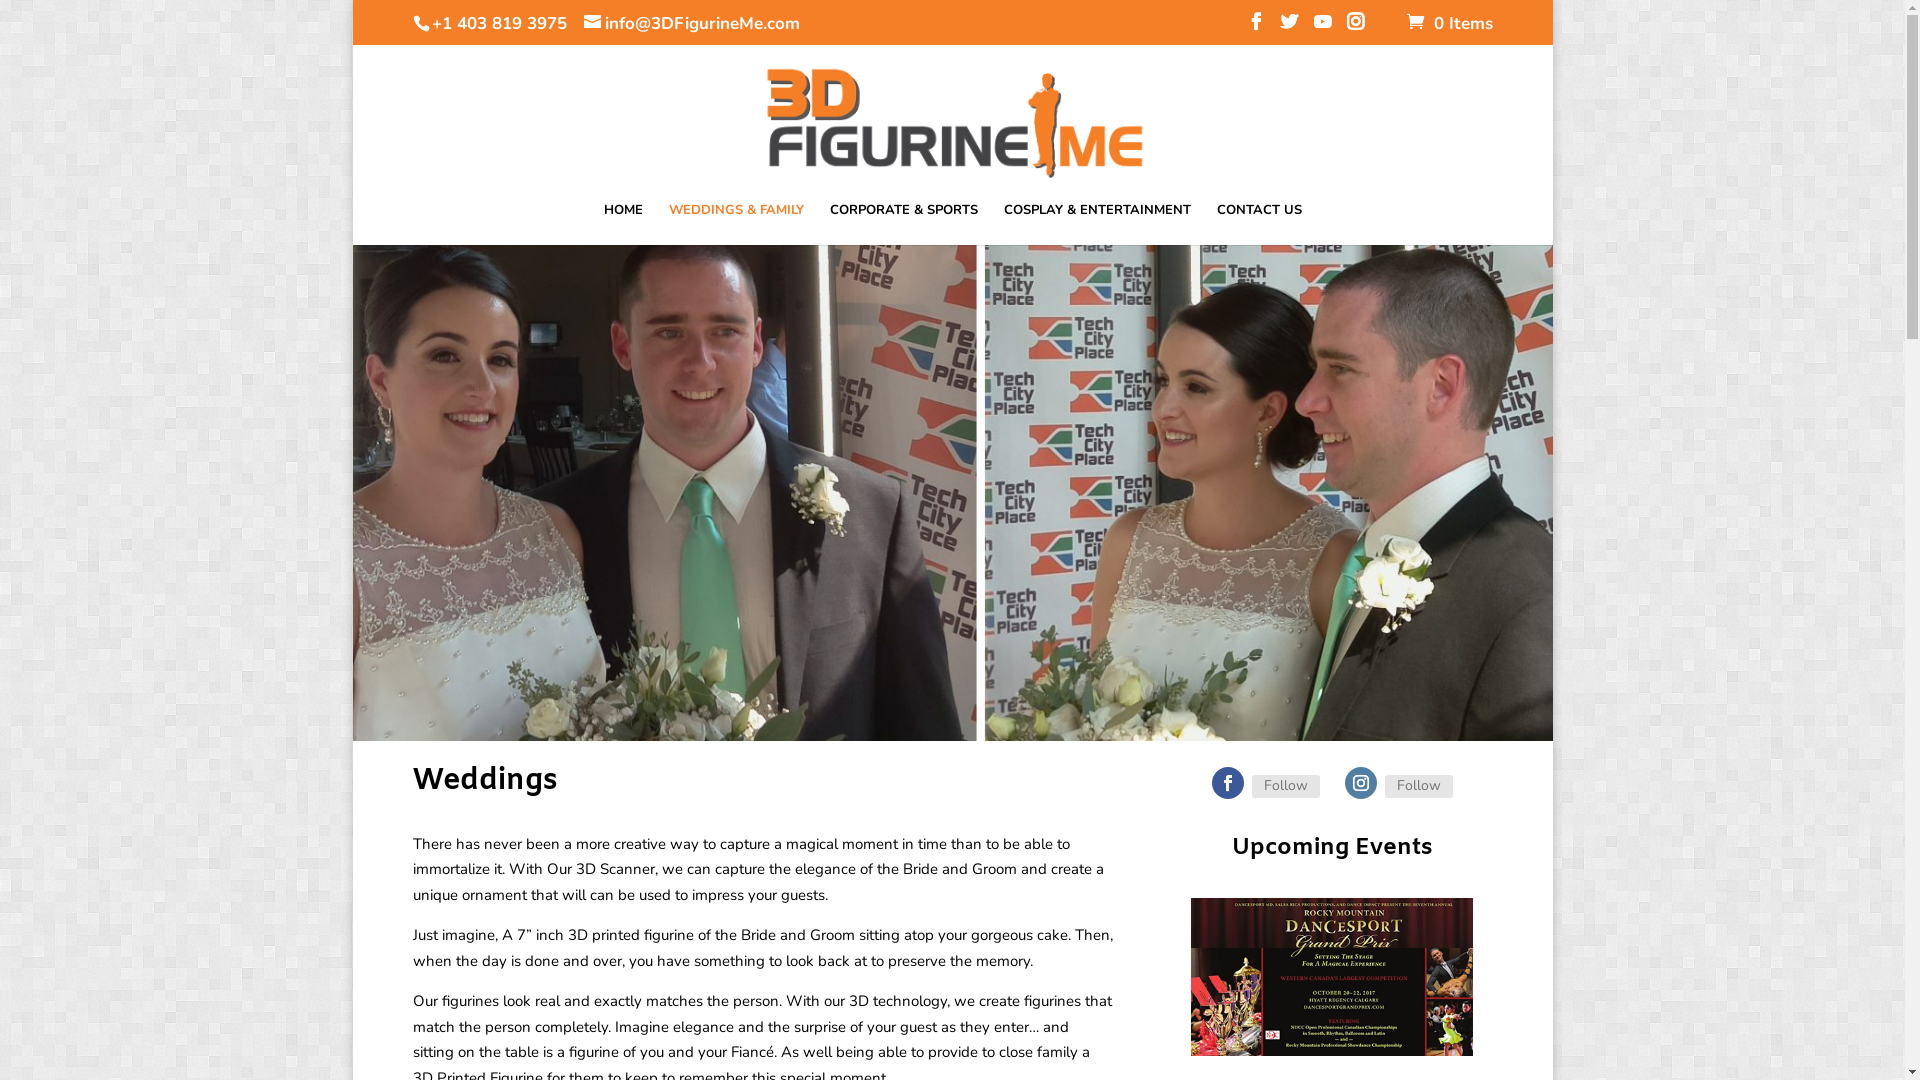  Describe the element at coordinates (624, 224) in the screenshot. I see `HOME` at that location.